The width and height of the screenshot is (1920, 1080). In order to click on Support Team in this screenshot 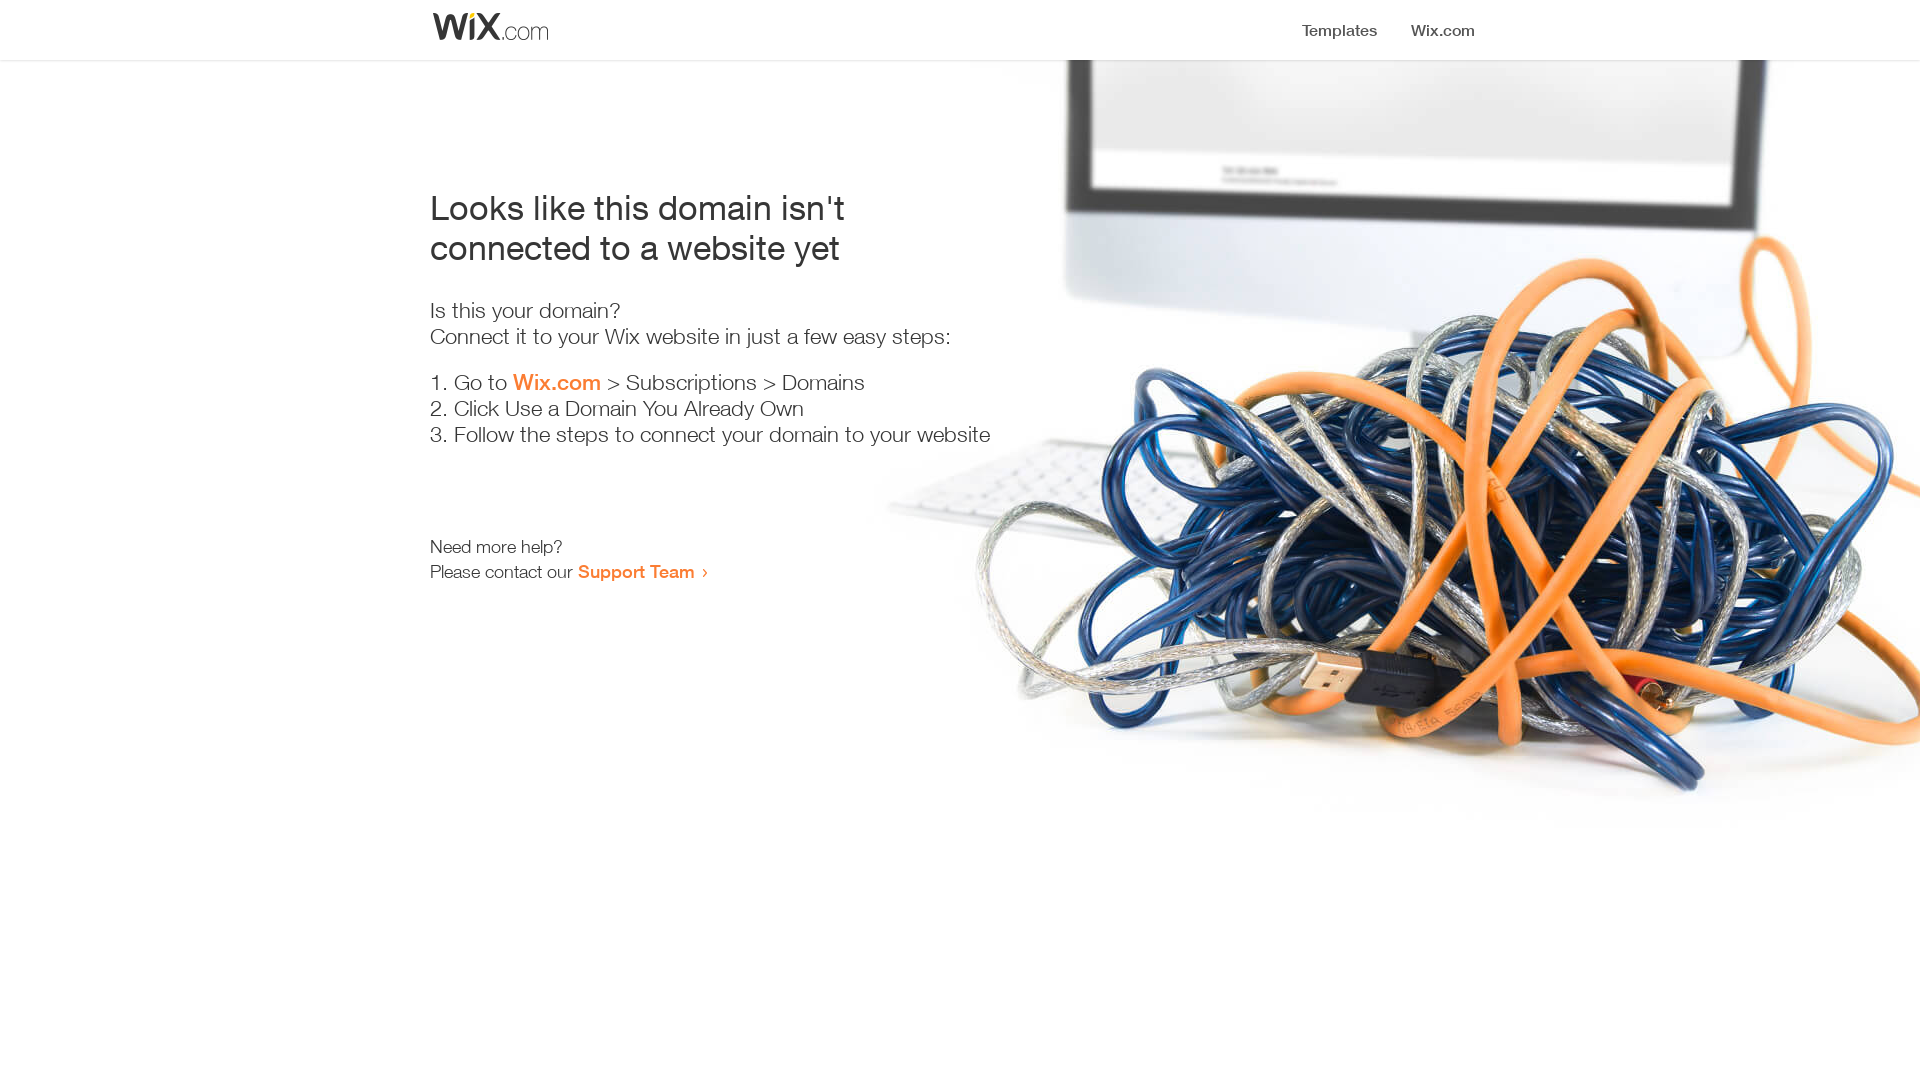, I will do `click(636, 571)`.